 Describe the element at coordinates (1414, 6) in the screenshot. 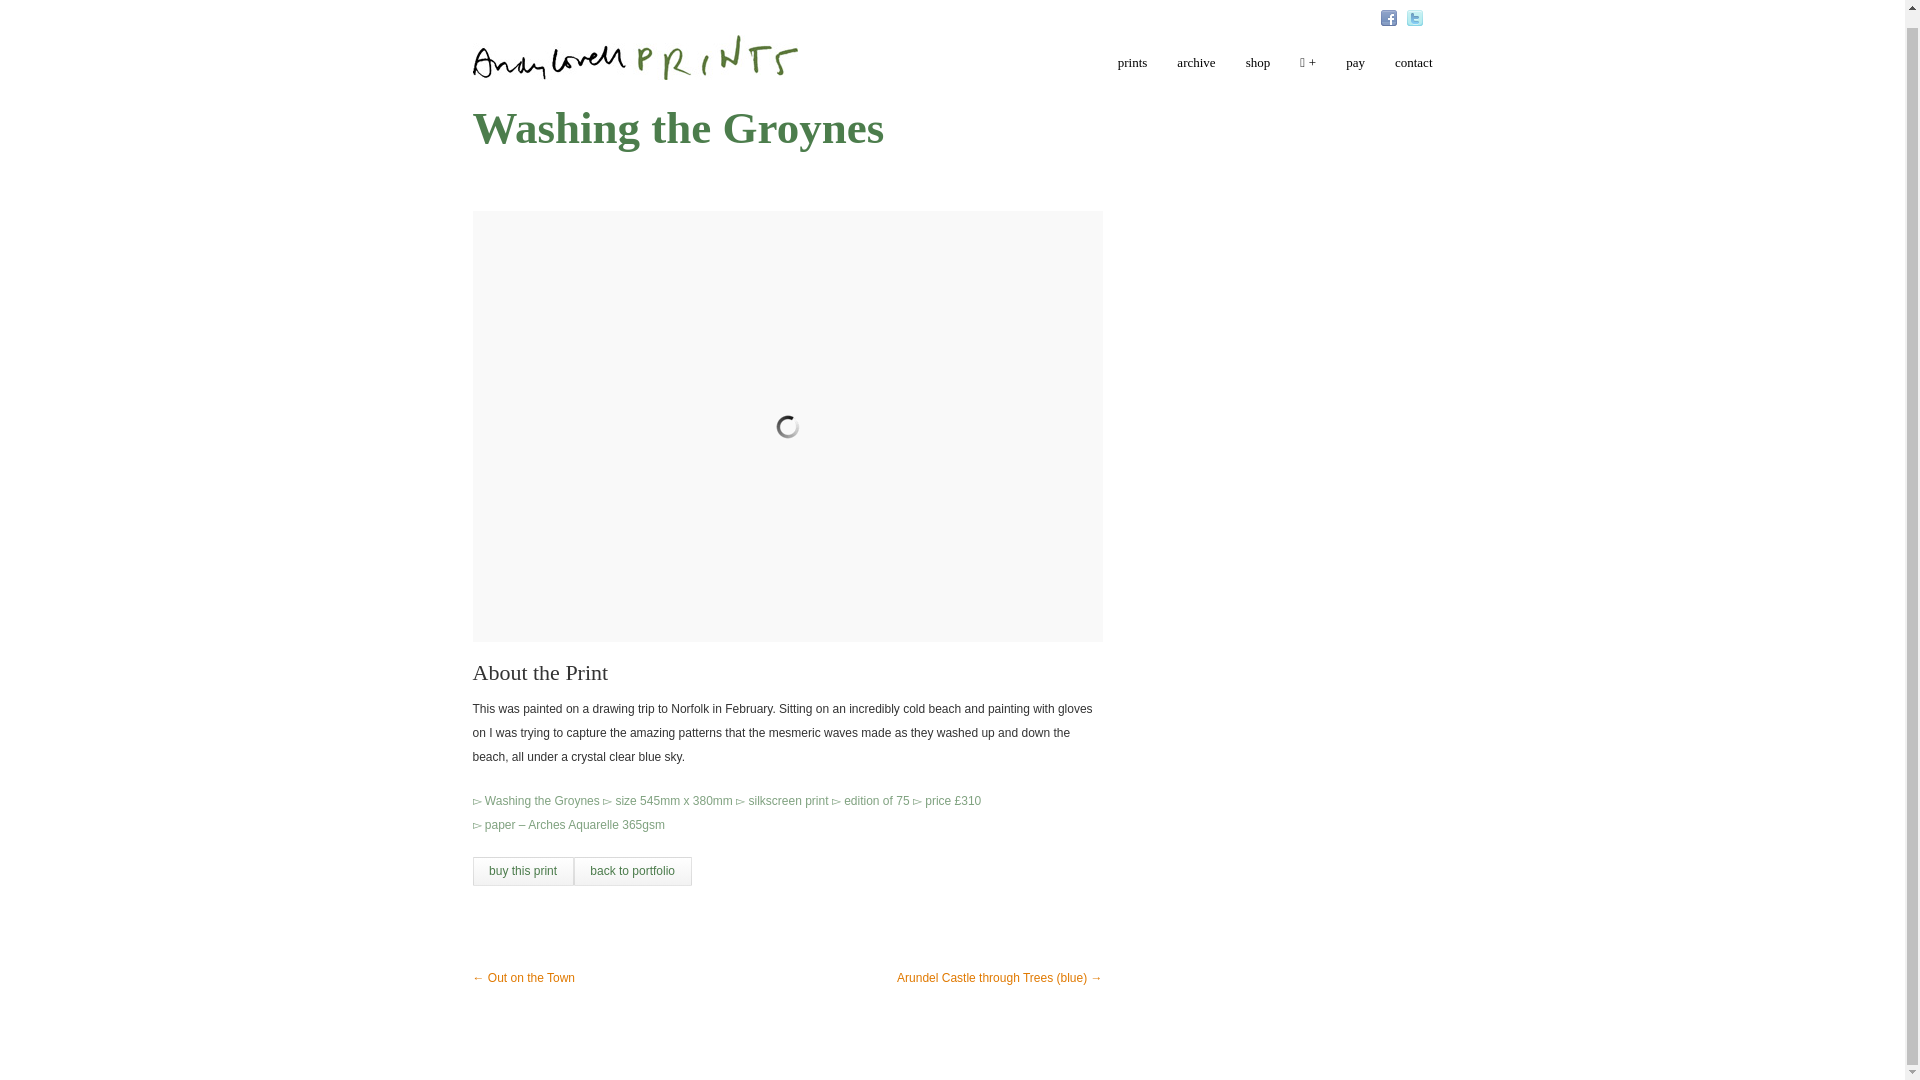

I see `follow me on Twitter` at that location.